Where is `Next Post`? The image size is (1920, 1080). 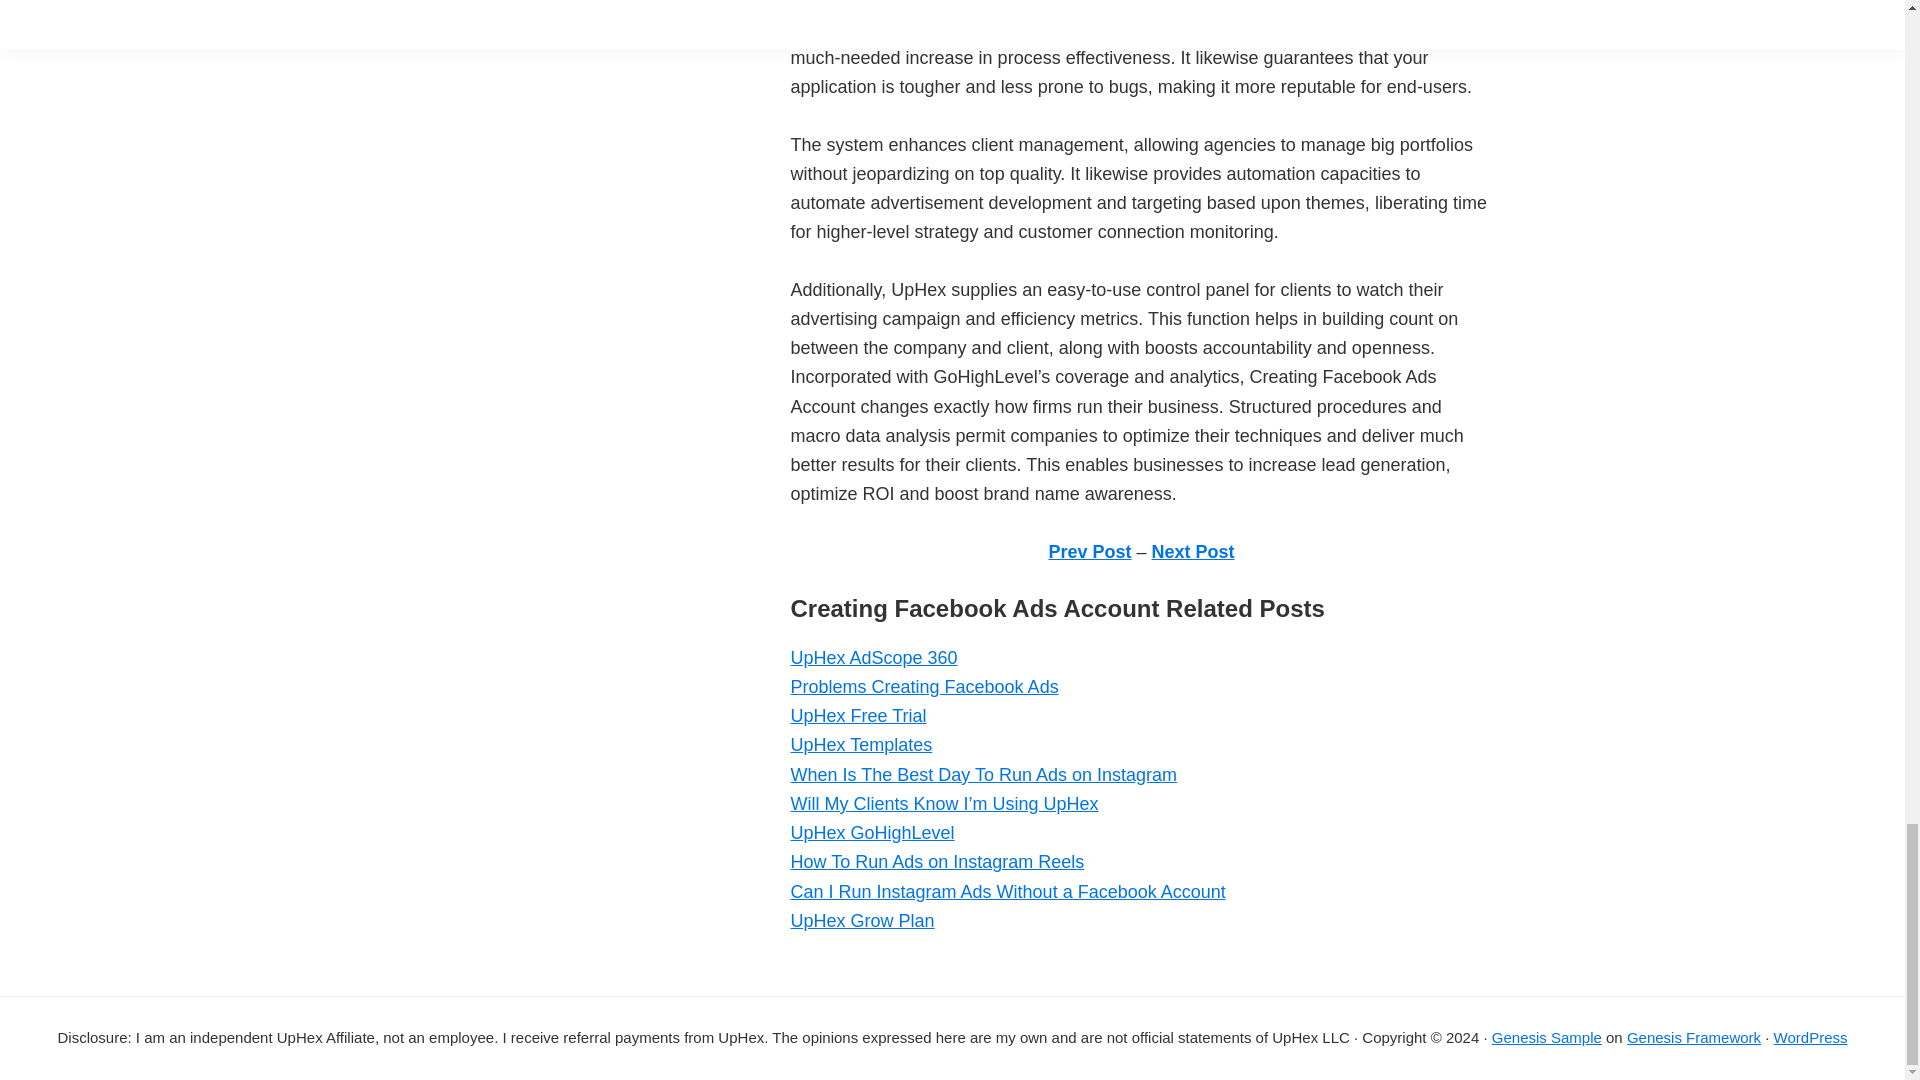
Next Post is located at coordinates (1193, 552).